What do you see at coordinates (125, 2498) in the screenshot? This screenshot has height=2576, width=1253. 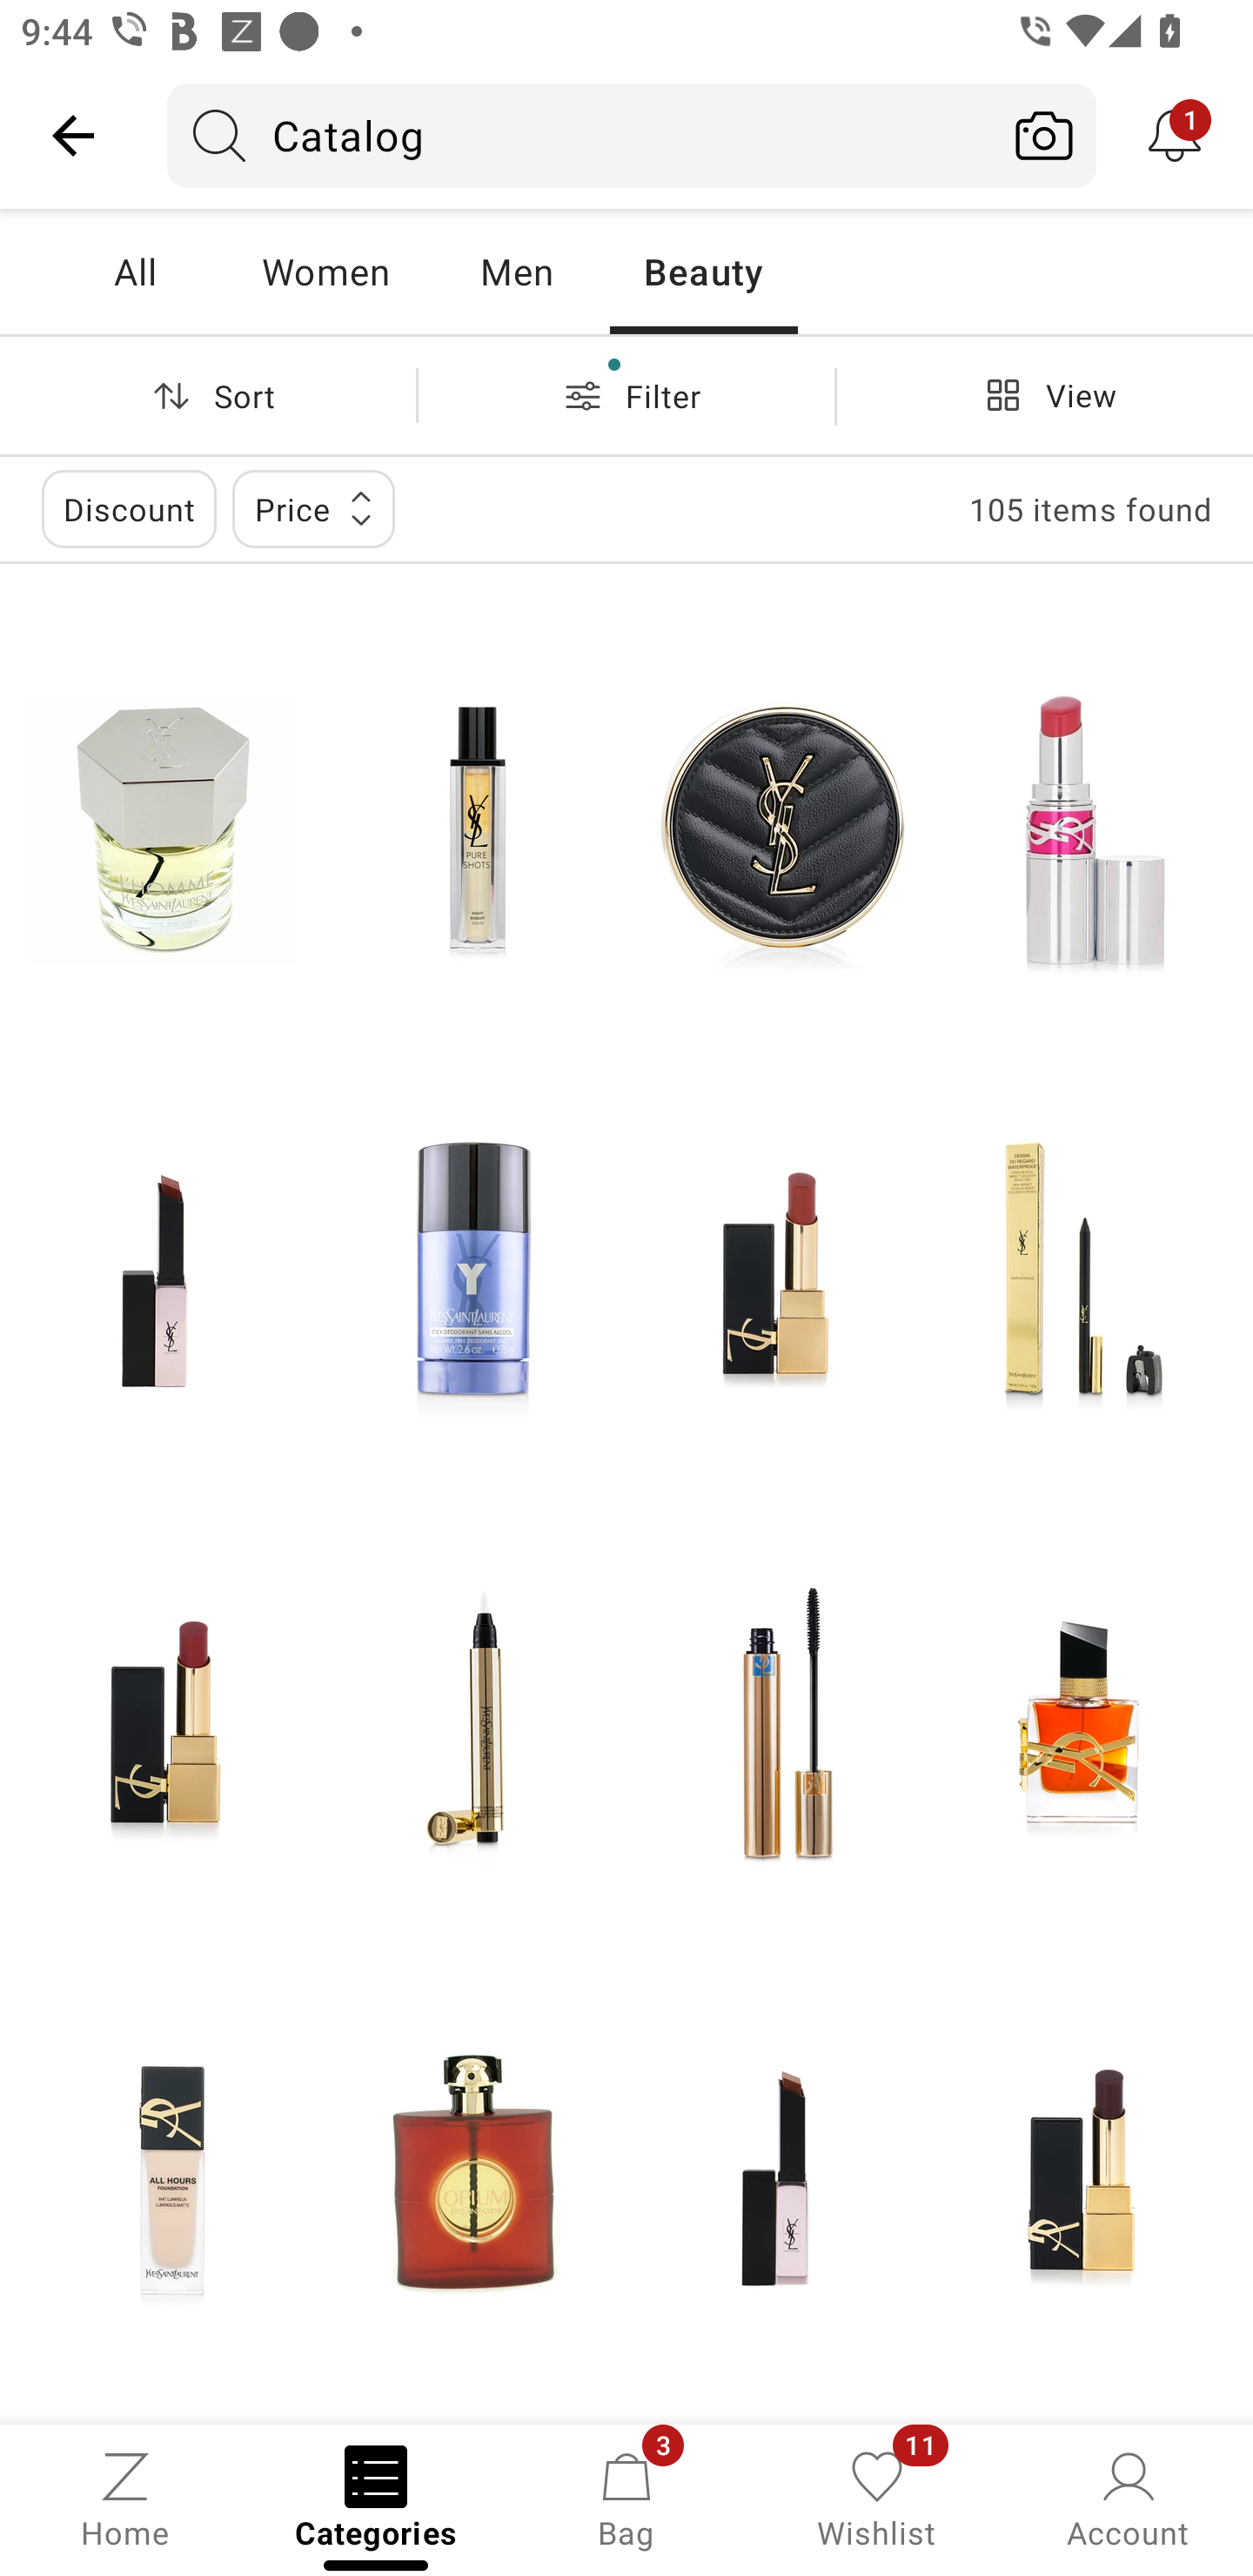 I see `Home` at bounding box center [125, 2498].